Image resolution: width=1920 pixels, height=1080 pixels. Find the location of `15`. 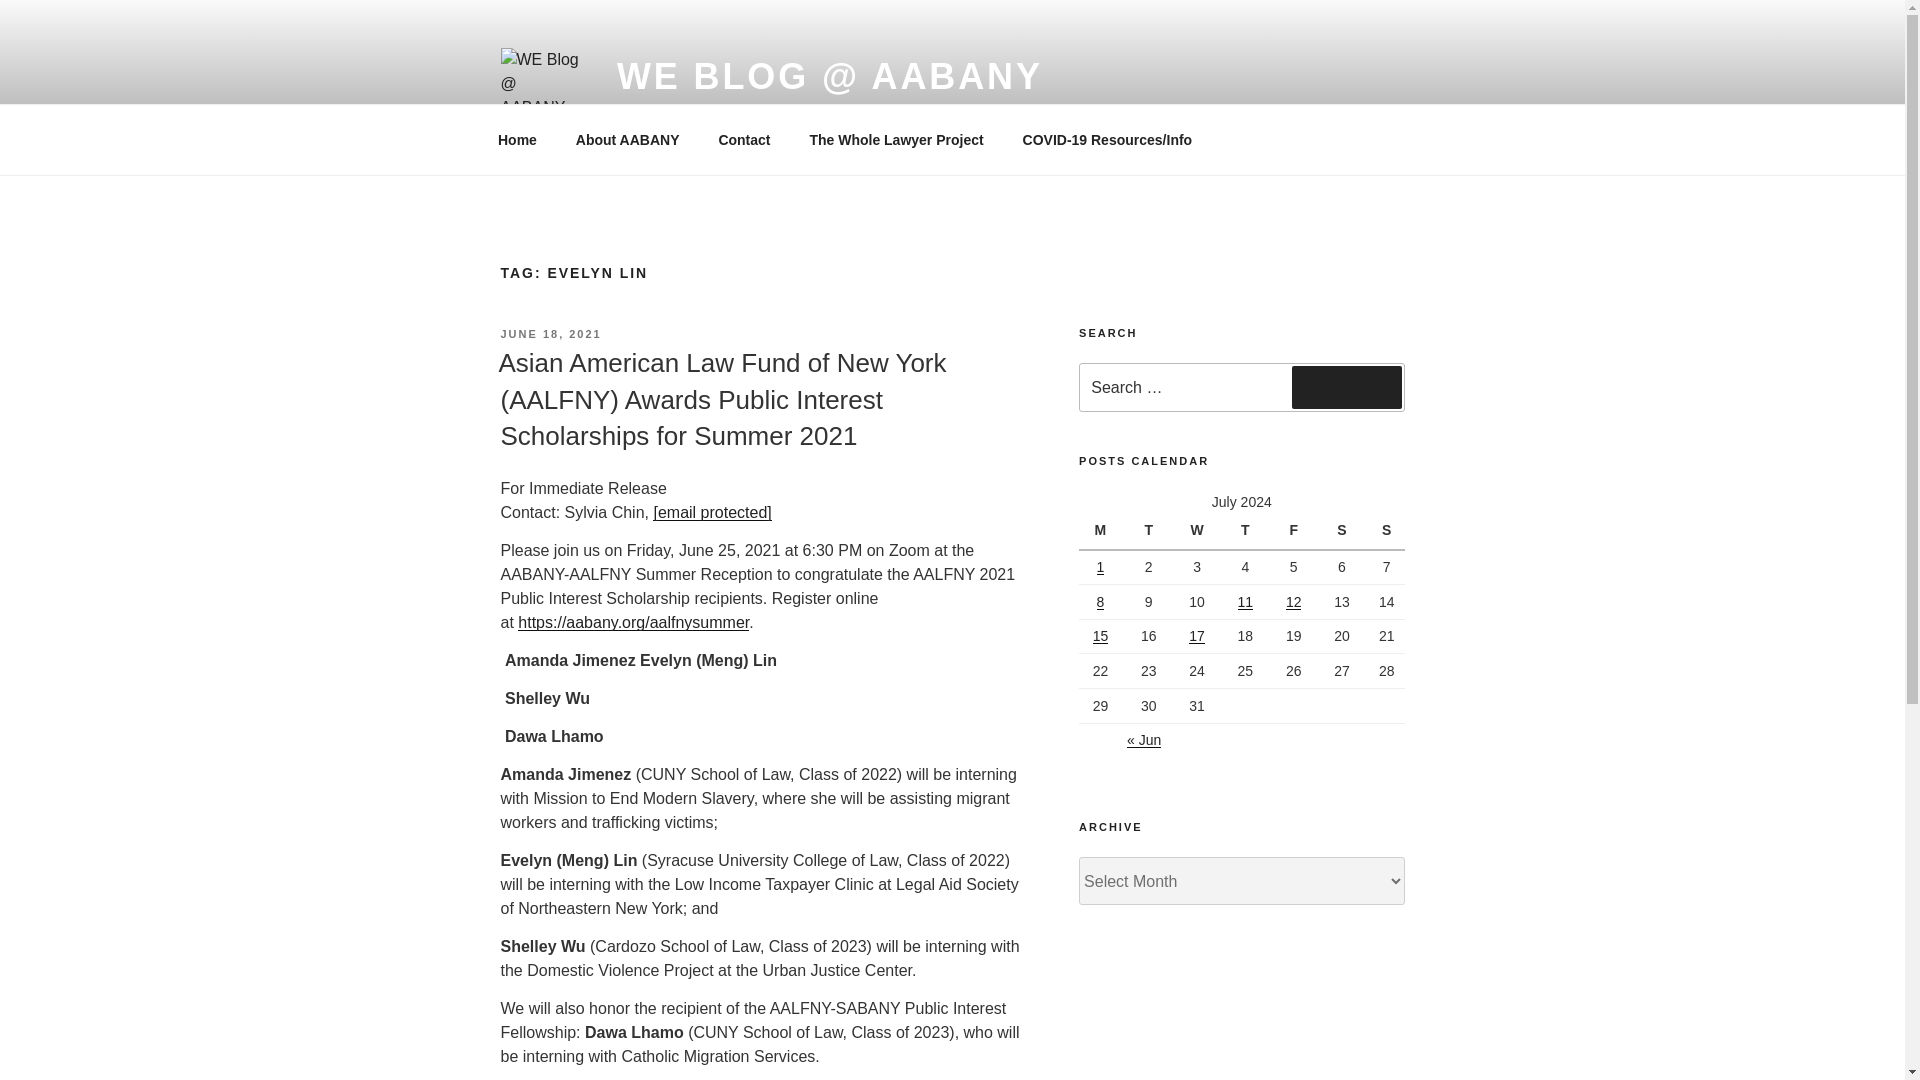

15 is located at coordinates (1100, 635).